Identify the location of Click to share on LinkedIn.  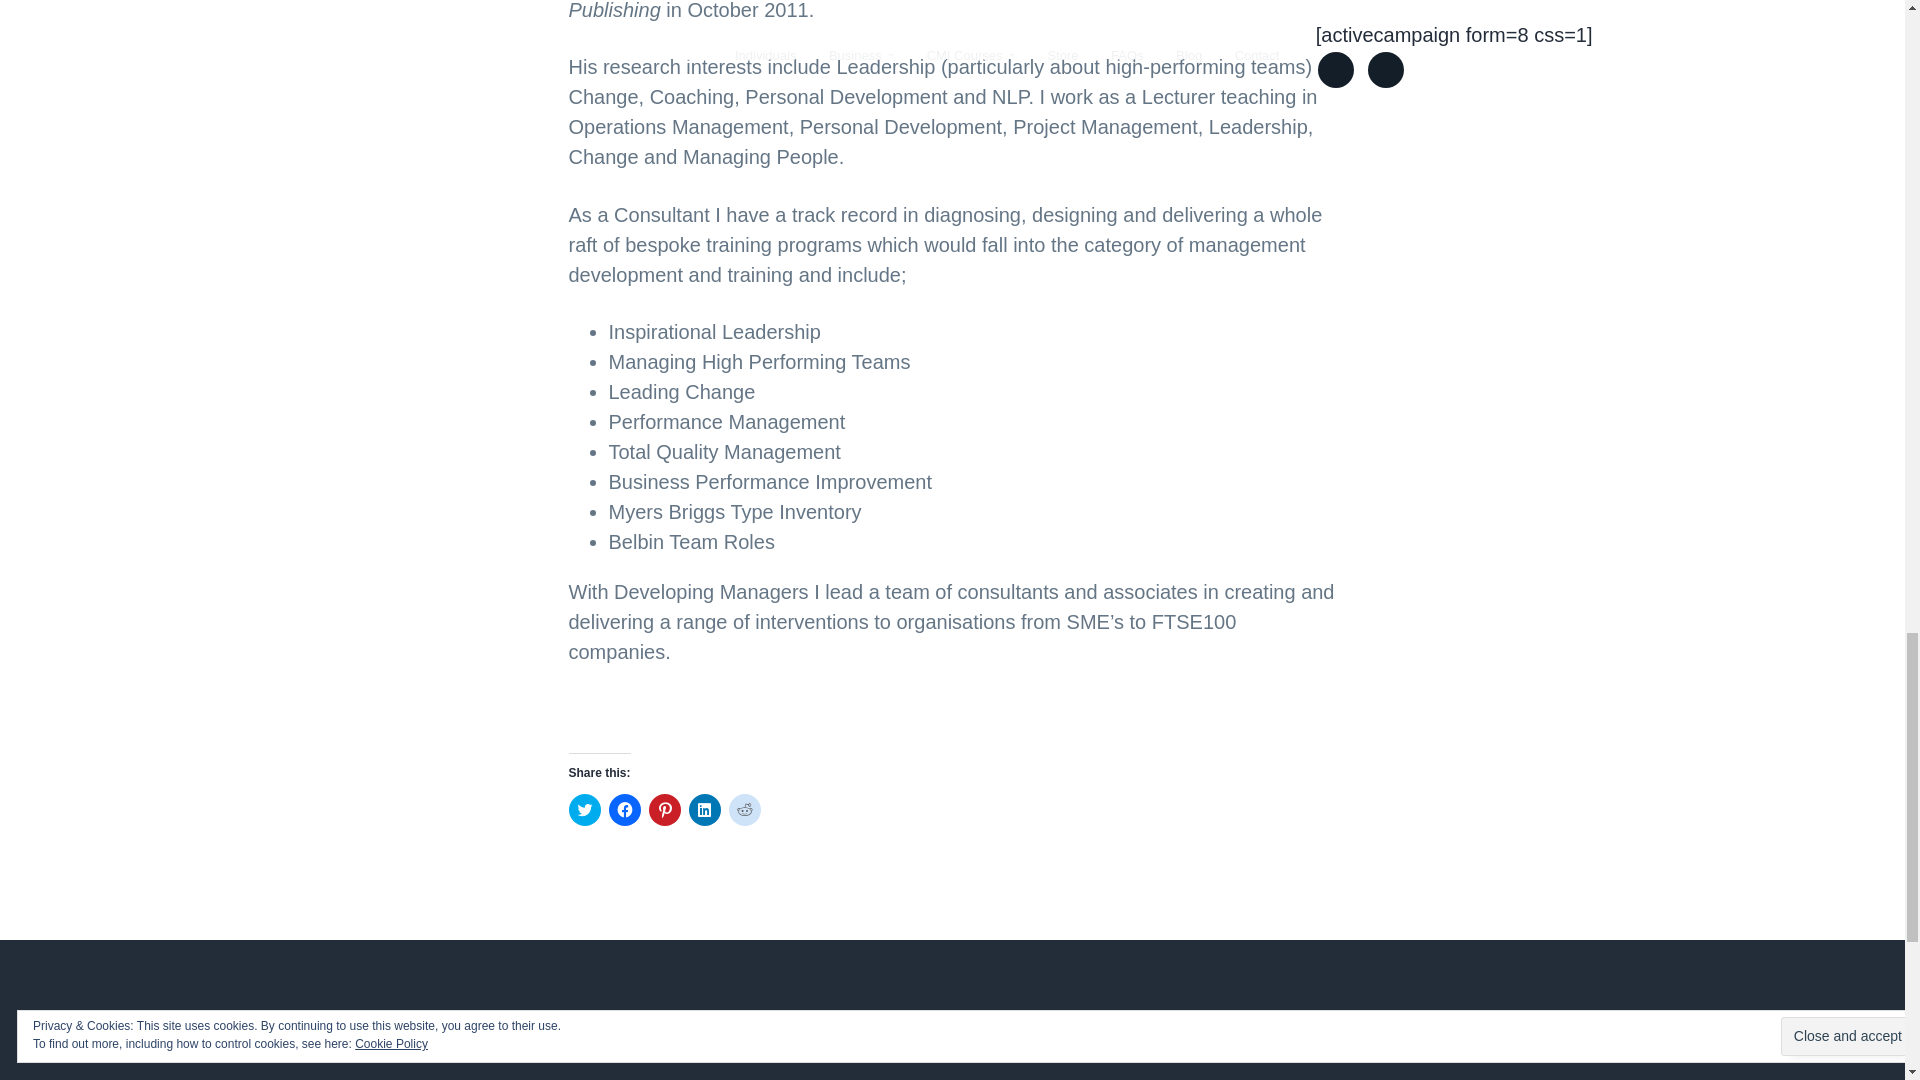
(704, 810).